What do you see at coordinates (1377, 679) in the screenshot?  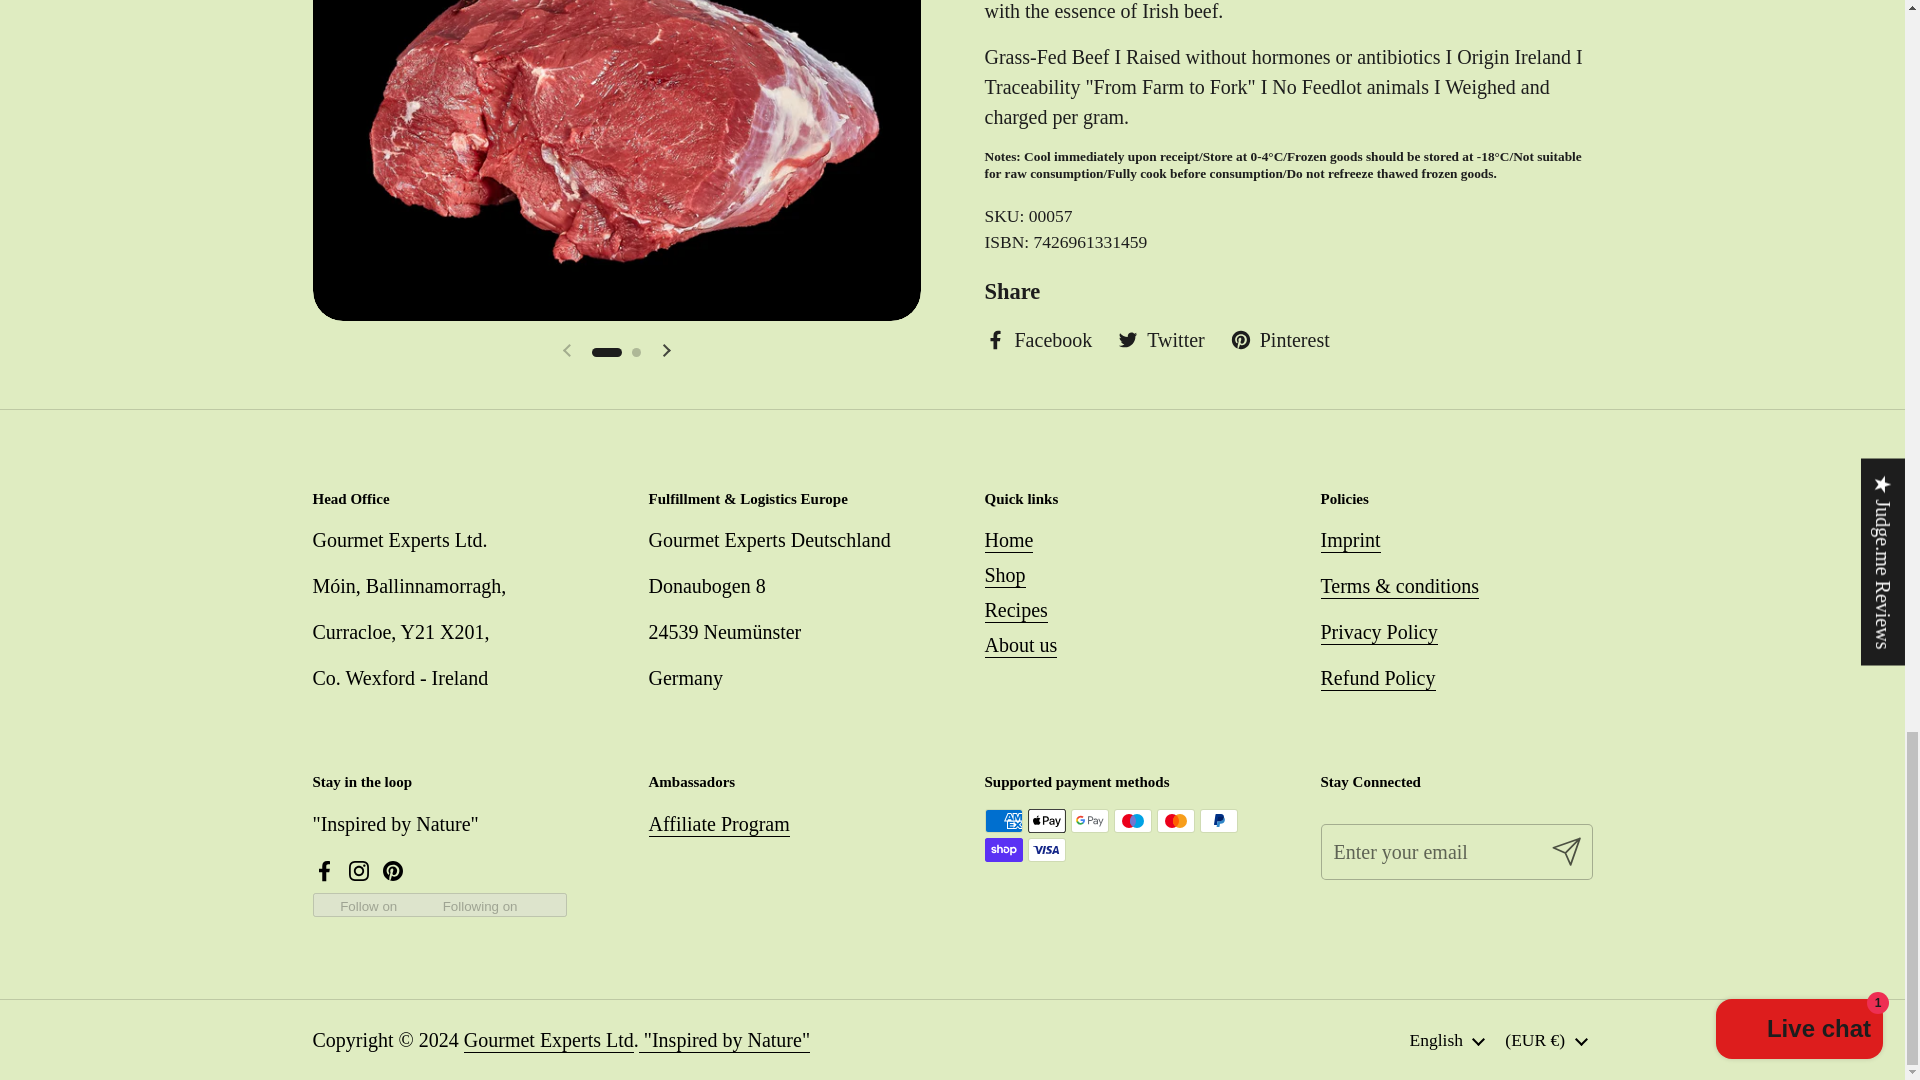 I see `Refund Policy` at bounding box center [1377, 679].